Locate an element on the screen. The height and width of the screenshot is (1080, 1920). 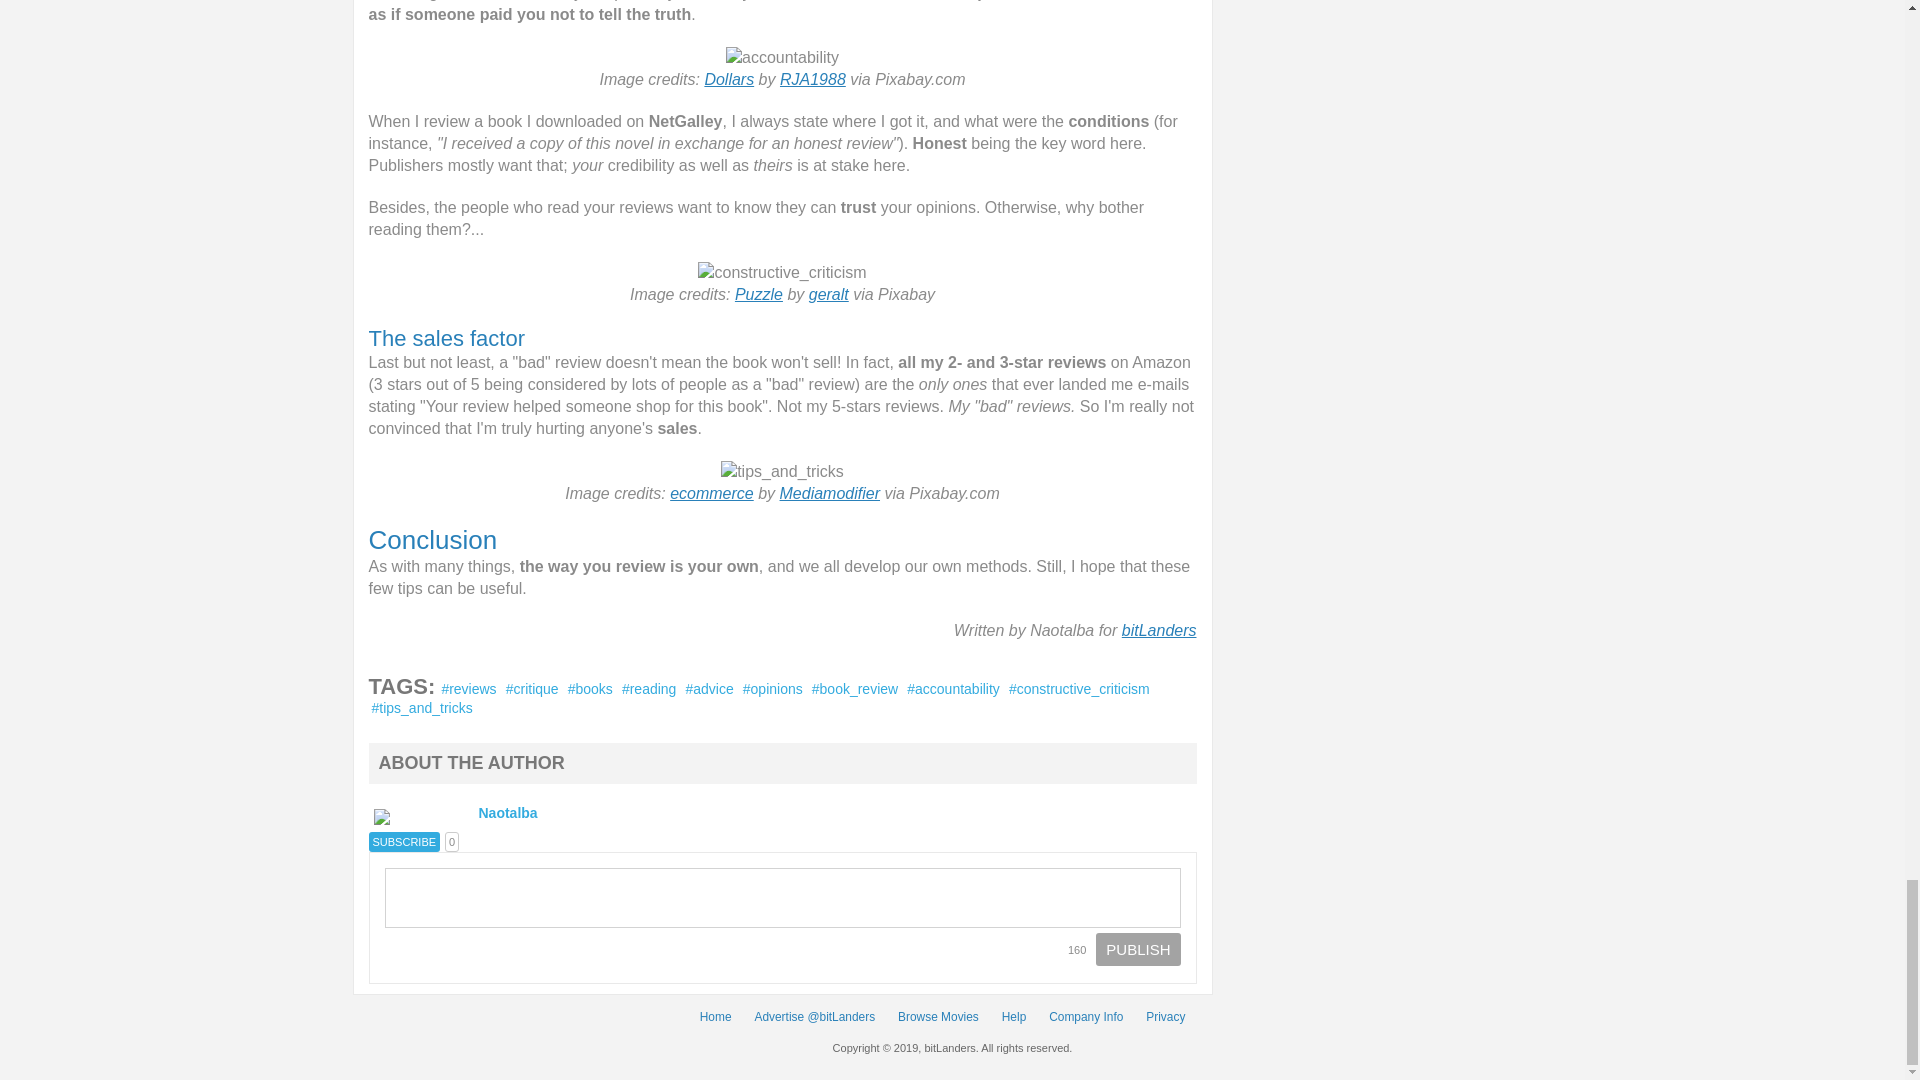
ecommerce is located at coordinates (712, 493).